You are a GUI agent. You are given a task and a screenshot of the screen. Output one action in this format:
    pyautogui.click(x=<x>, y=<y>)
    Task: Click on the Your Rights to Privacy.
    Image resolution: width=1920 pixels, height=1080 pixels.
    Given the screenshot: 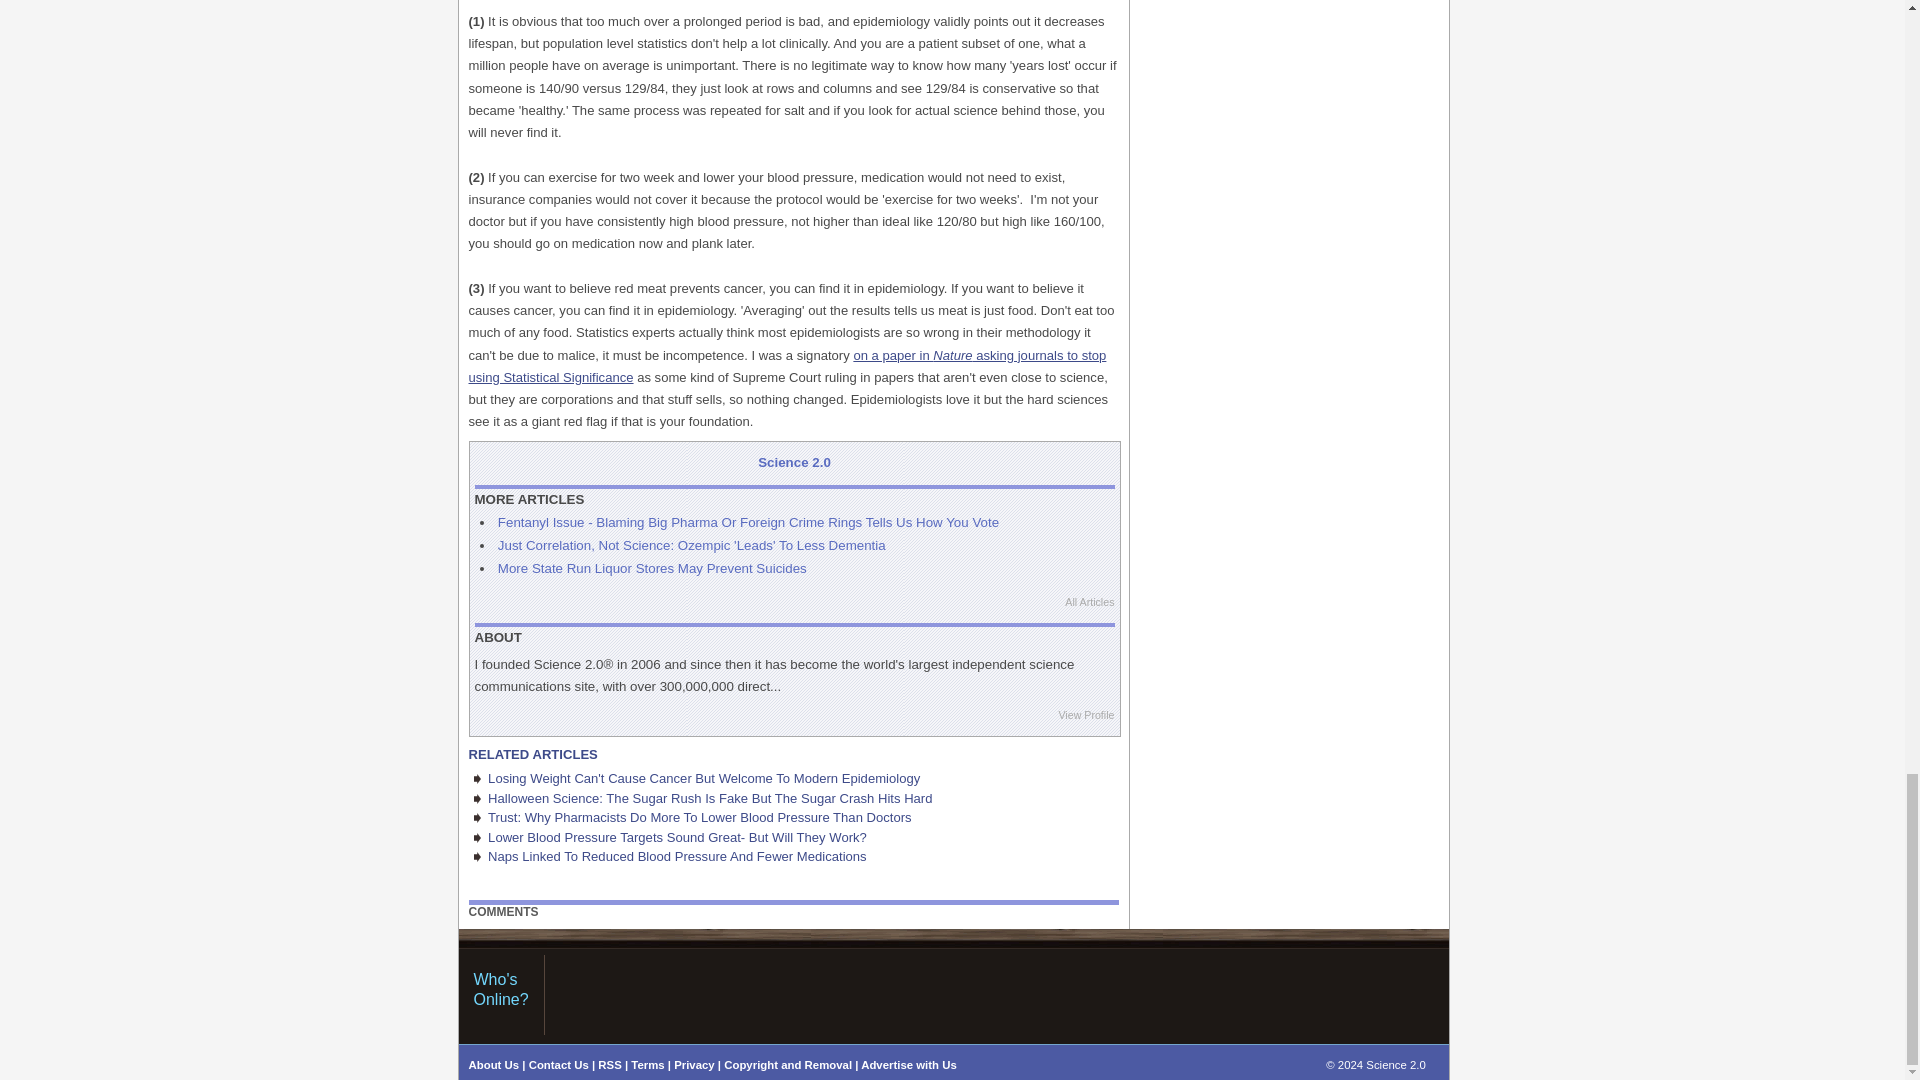 What is the action you would take?
    pyautogui.click(x=694, y=1065)
    